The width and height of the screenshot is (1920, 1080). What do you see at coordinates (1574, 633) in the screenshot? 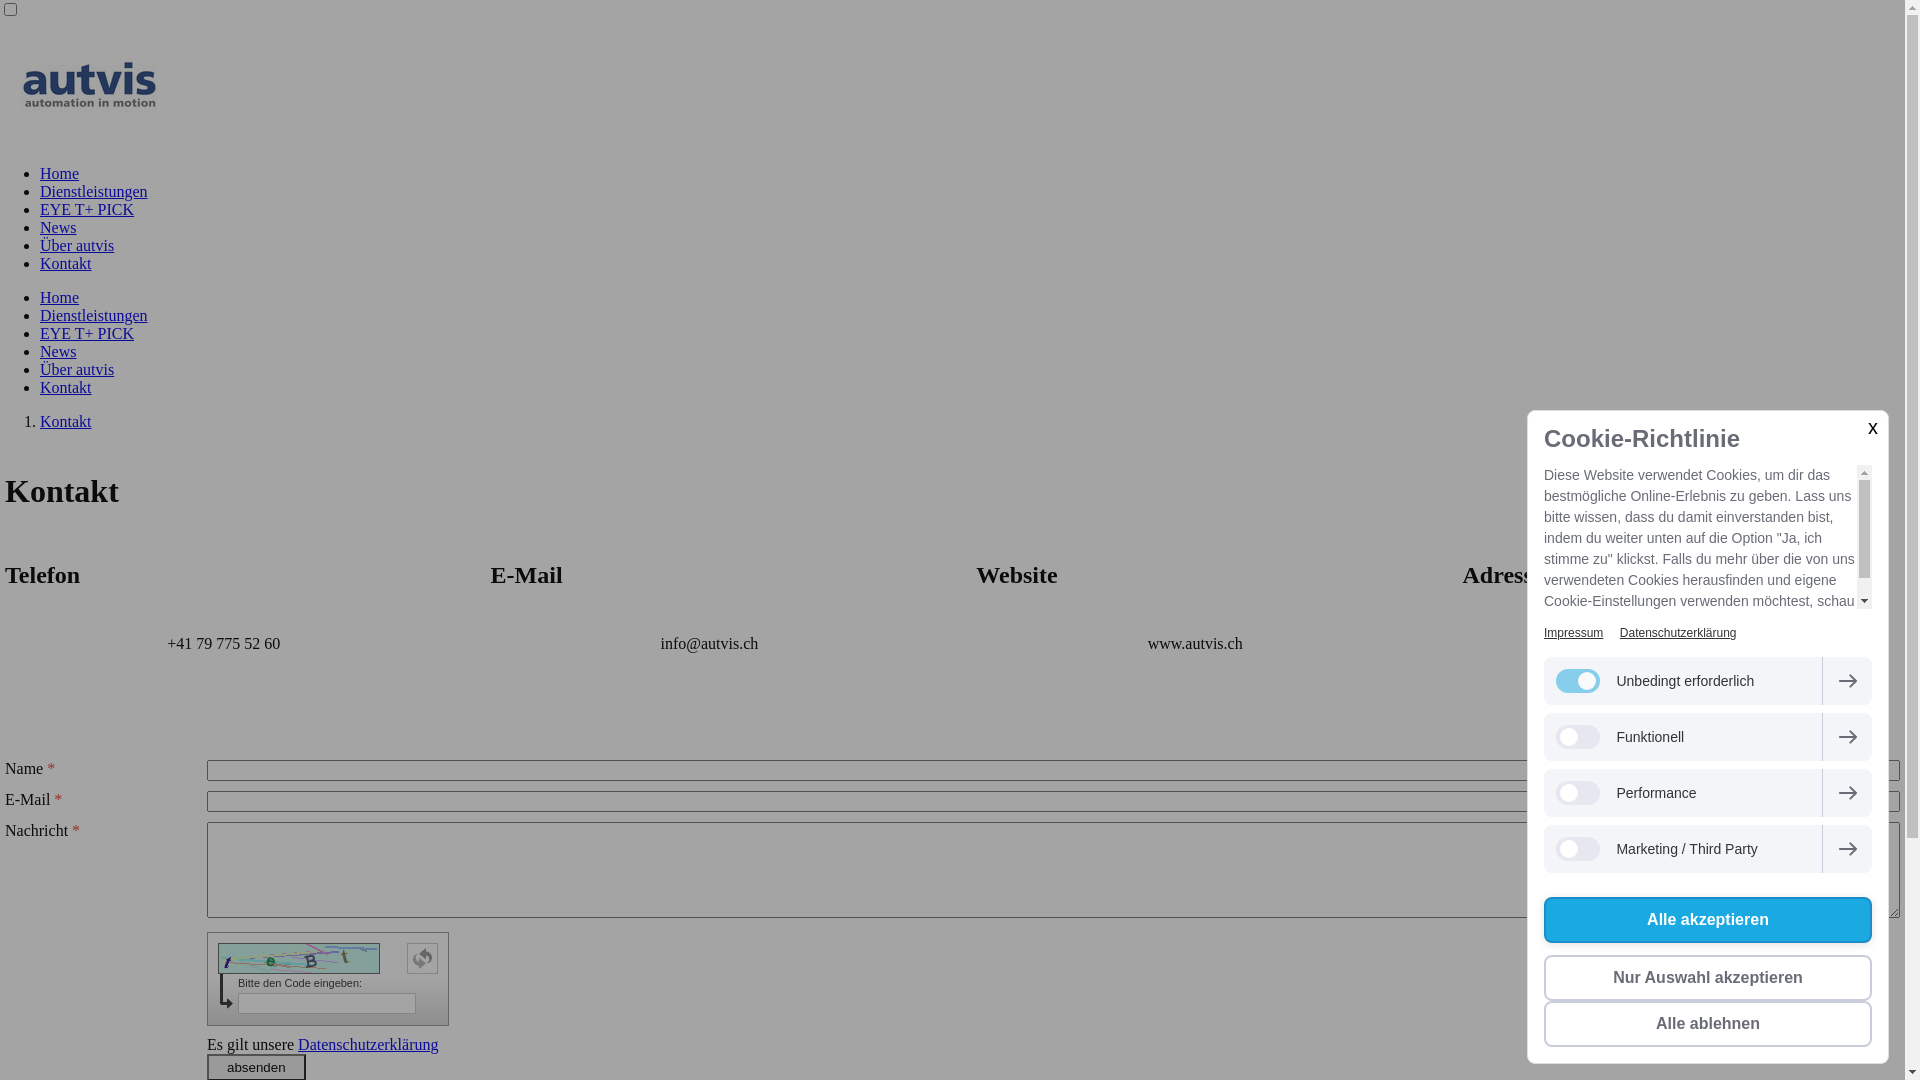
I see `Impressum` at bounding box center [1574, 633].